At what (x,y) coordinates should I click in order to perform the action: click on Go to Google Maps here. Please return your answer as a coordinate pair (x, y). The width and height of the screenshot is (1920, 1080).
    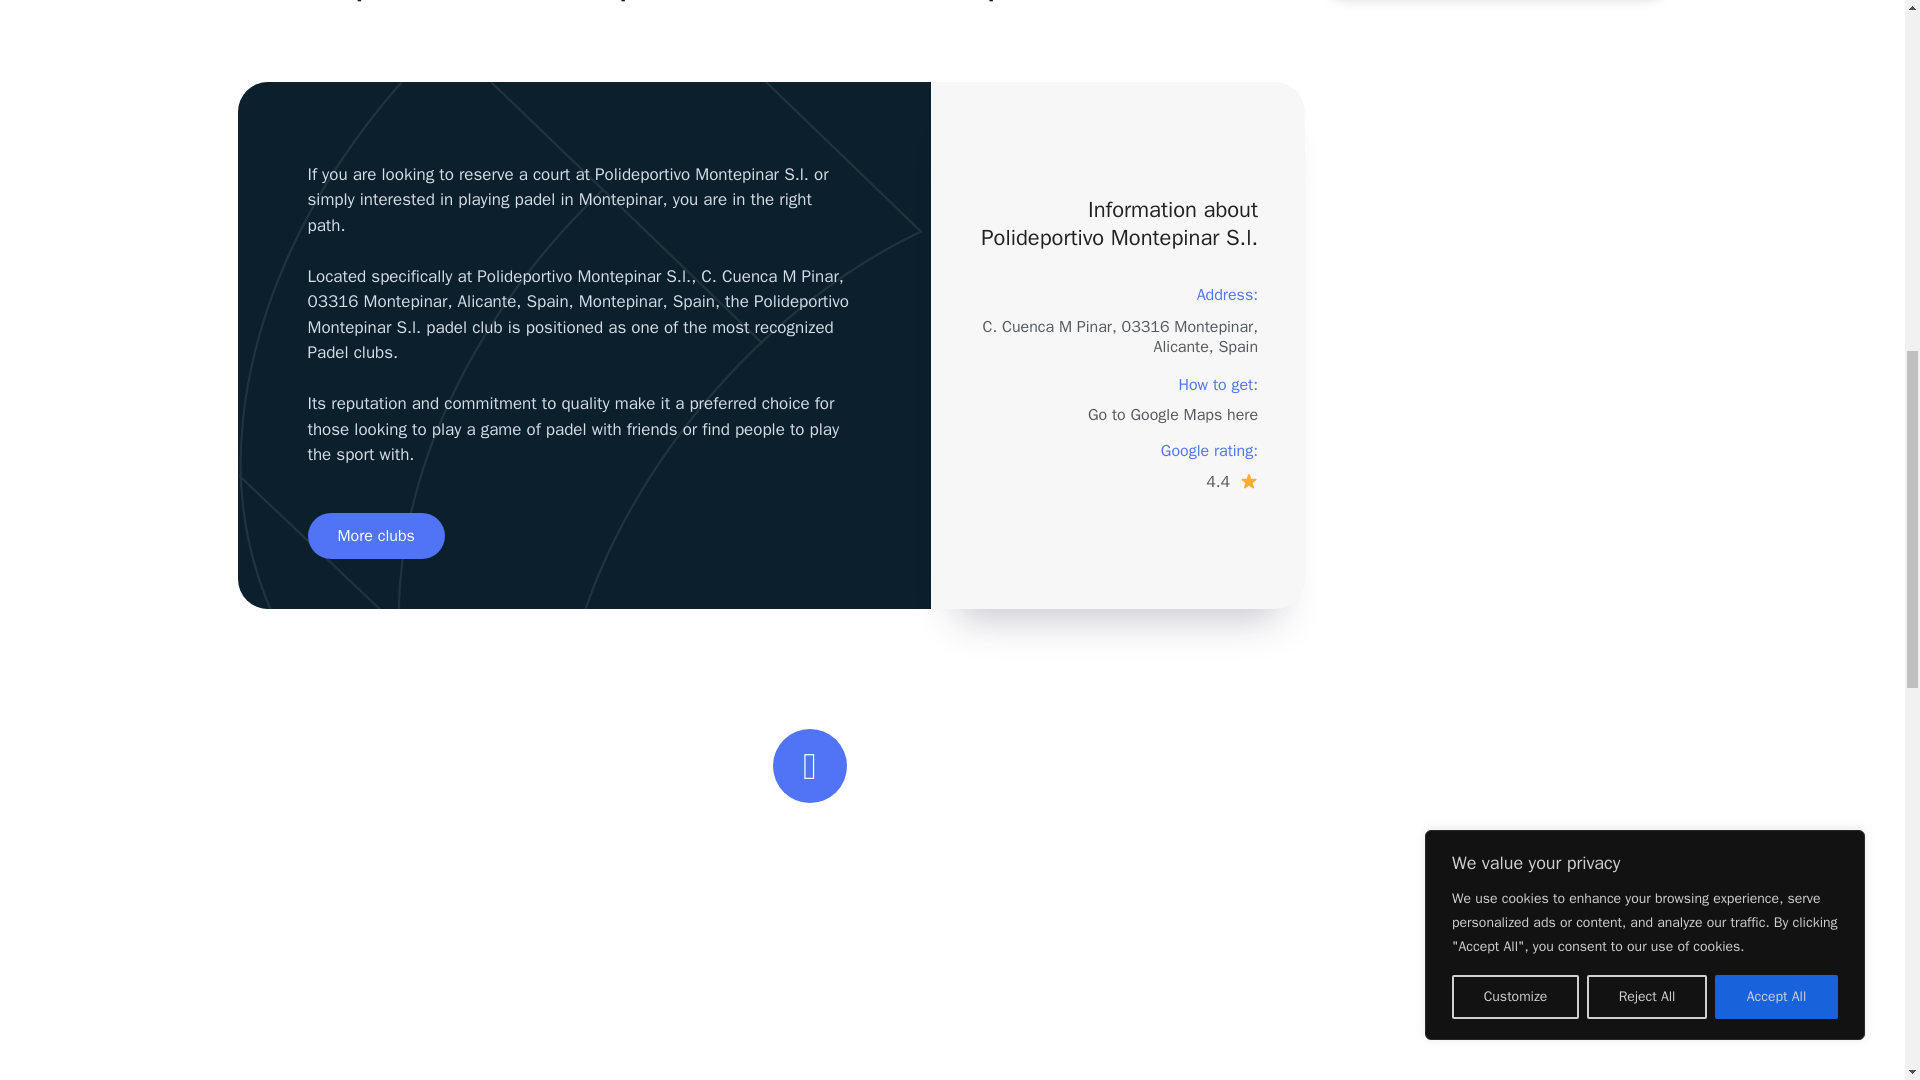
    Looking at the image, I should click on (1172, 415).